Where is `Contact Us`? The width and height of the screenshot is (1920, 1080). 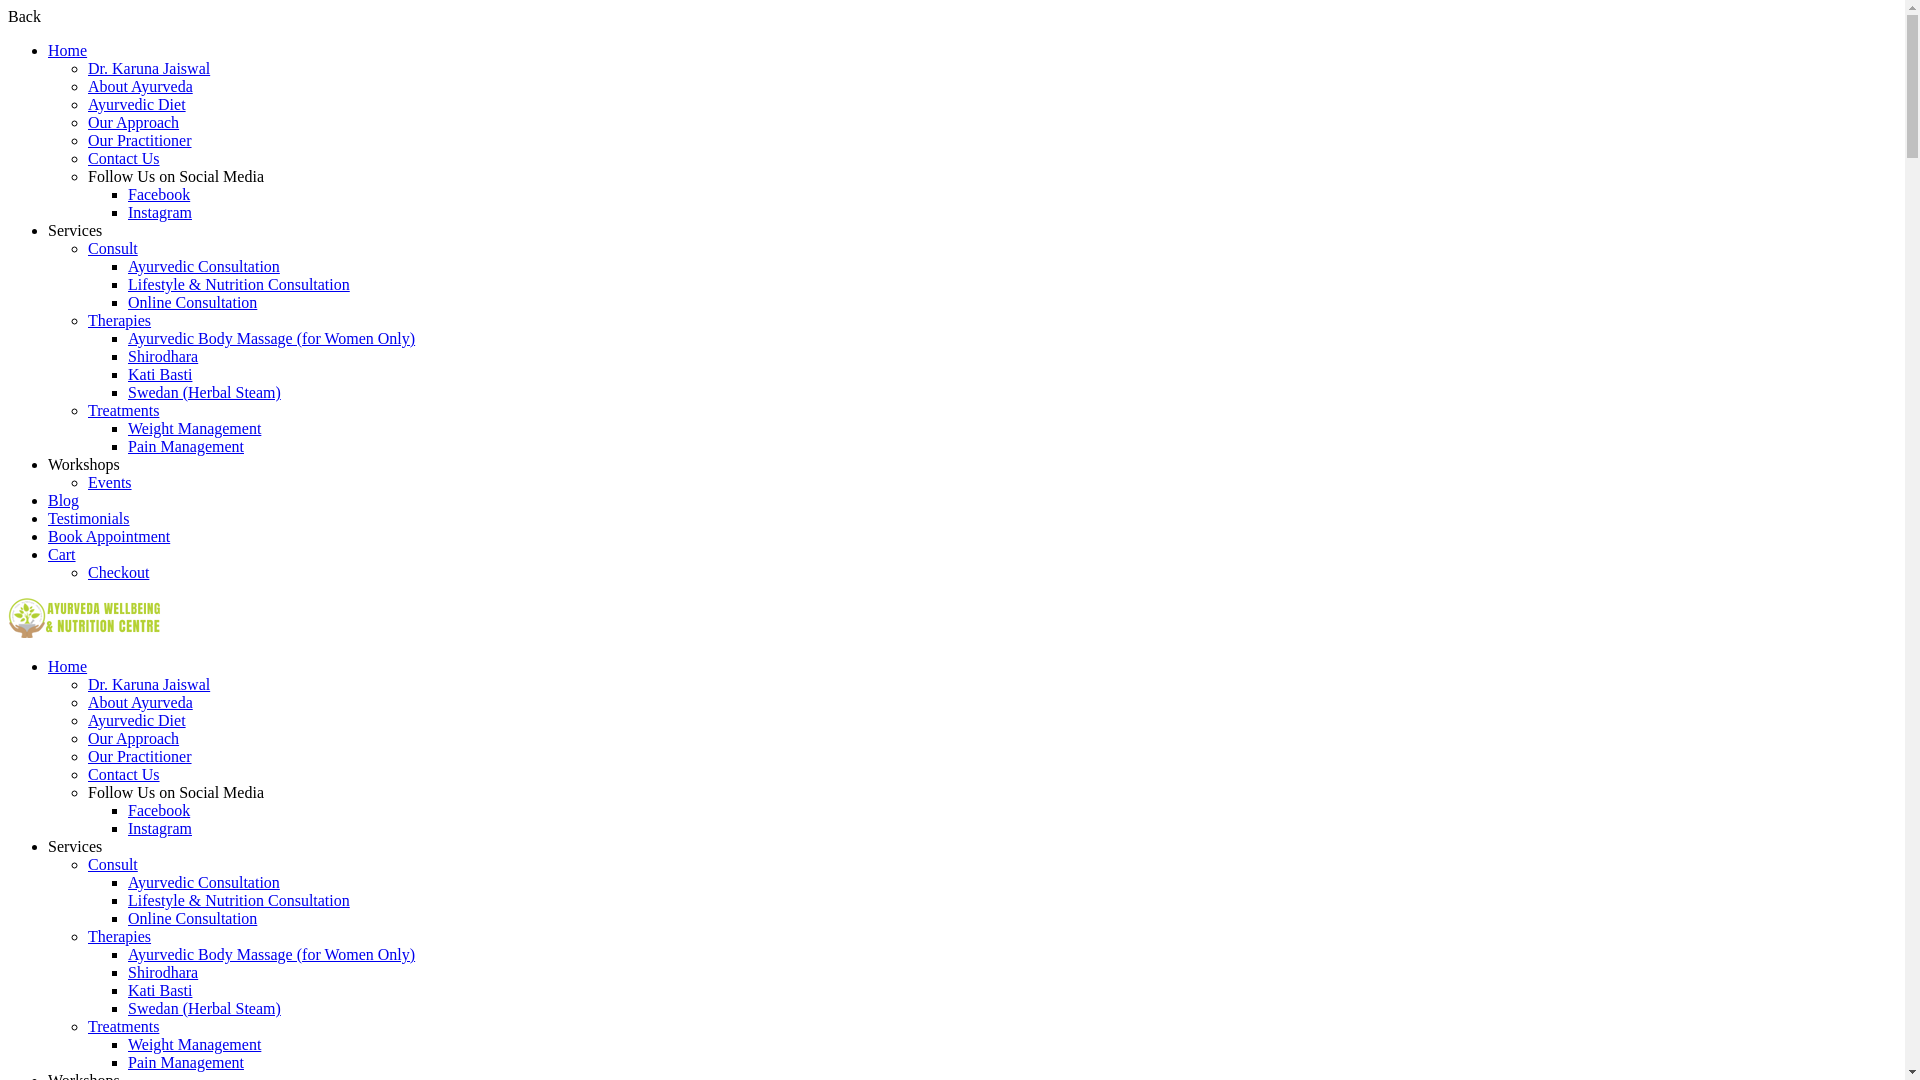
Contact Us is located at coordinates (124, 158).